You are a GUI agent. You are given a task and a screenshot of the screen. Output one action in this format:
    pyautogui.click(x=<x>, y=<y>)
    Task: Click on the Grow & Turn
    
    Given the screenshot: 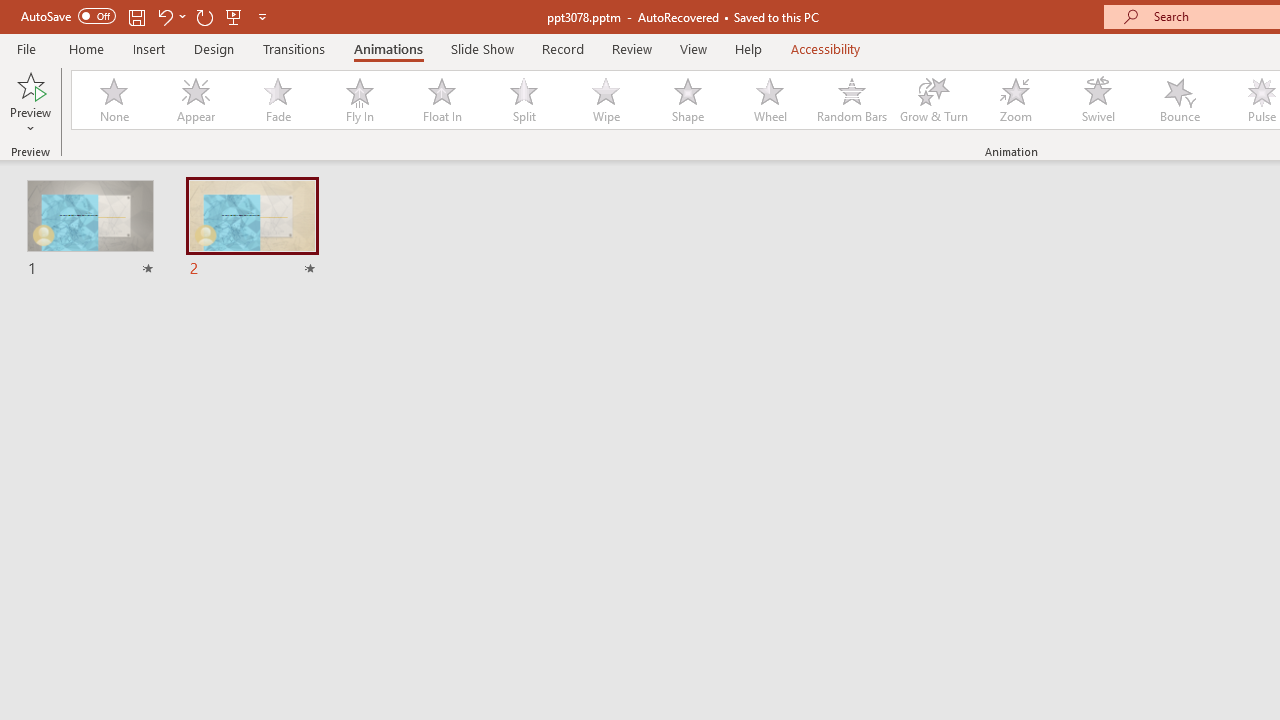 What is the action you would take?
    pyautogui.click(x=934, y=100)
    